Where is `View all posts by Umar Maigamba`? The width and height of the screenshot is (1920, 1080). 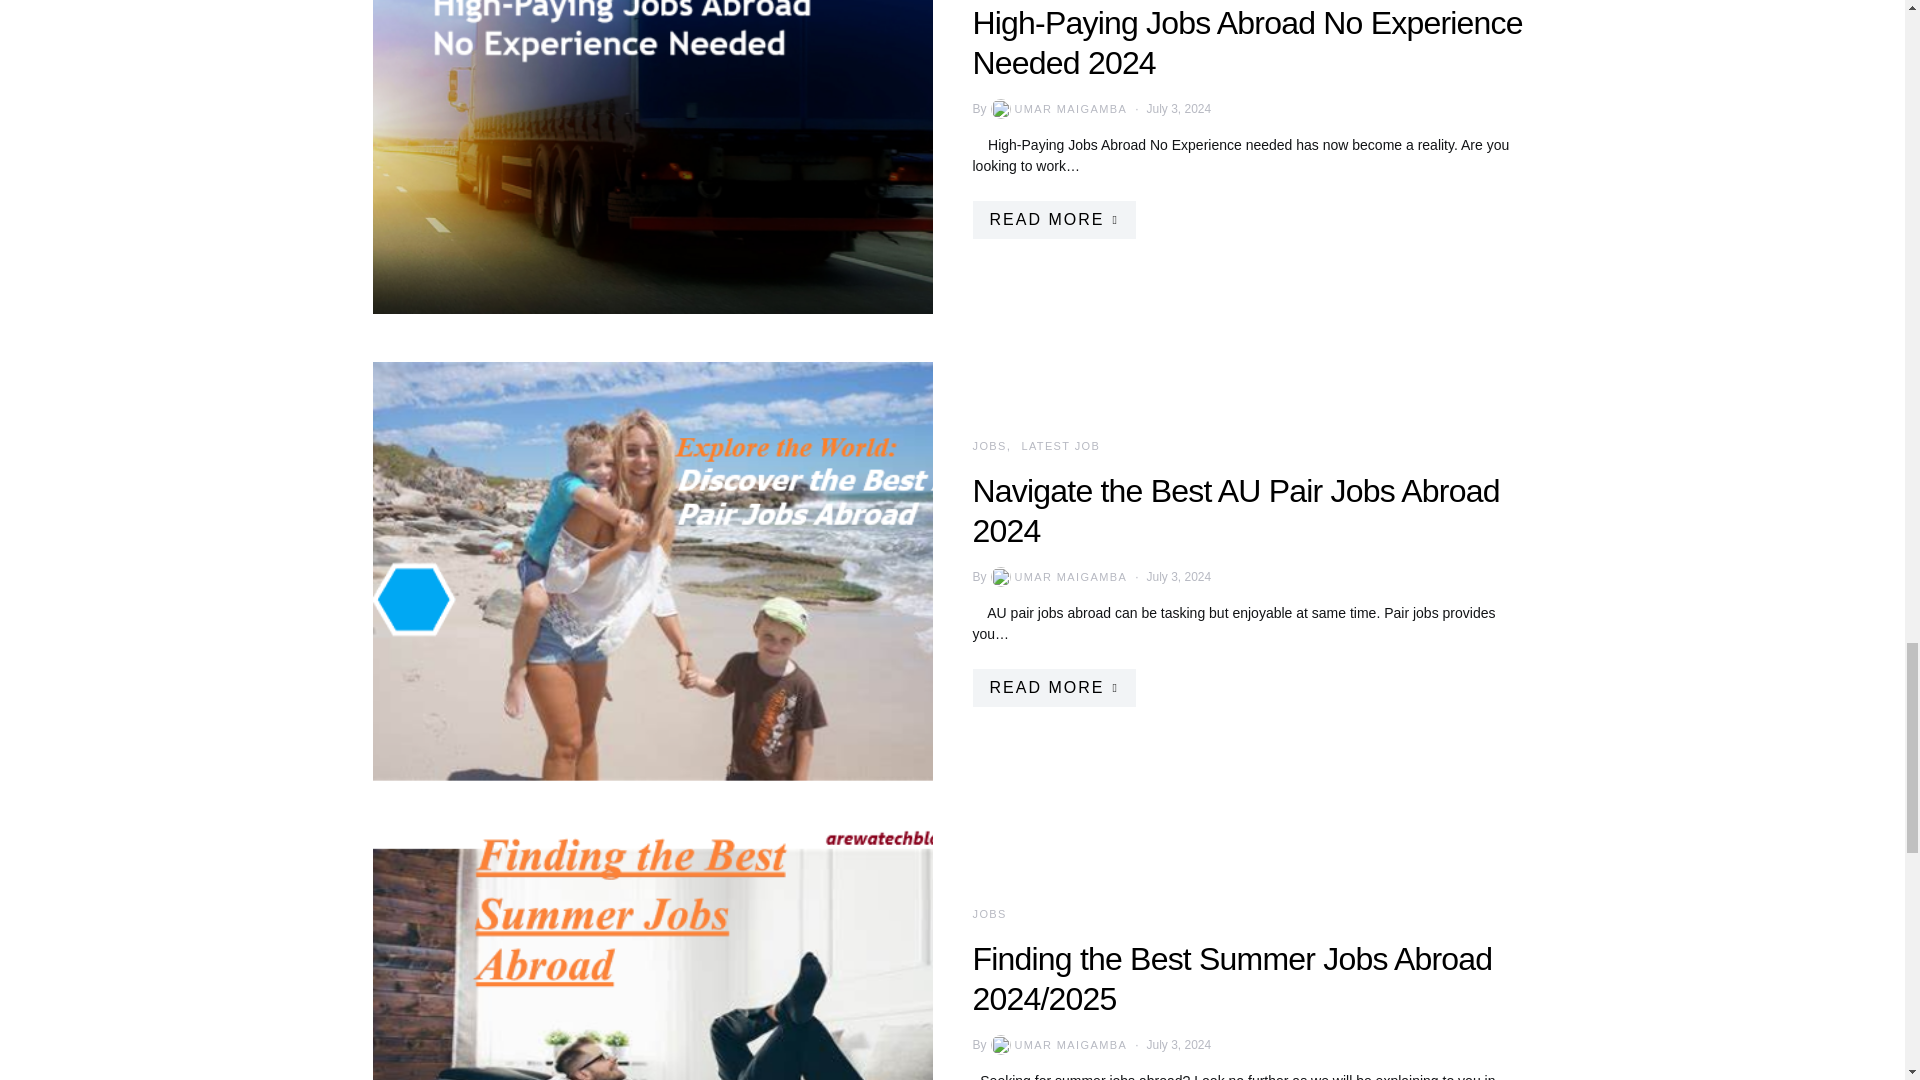
View all posts by Umar Maigamba is located at coordinates (1057, 108).